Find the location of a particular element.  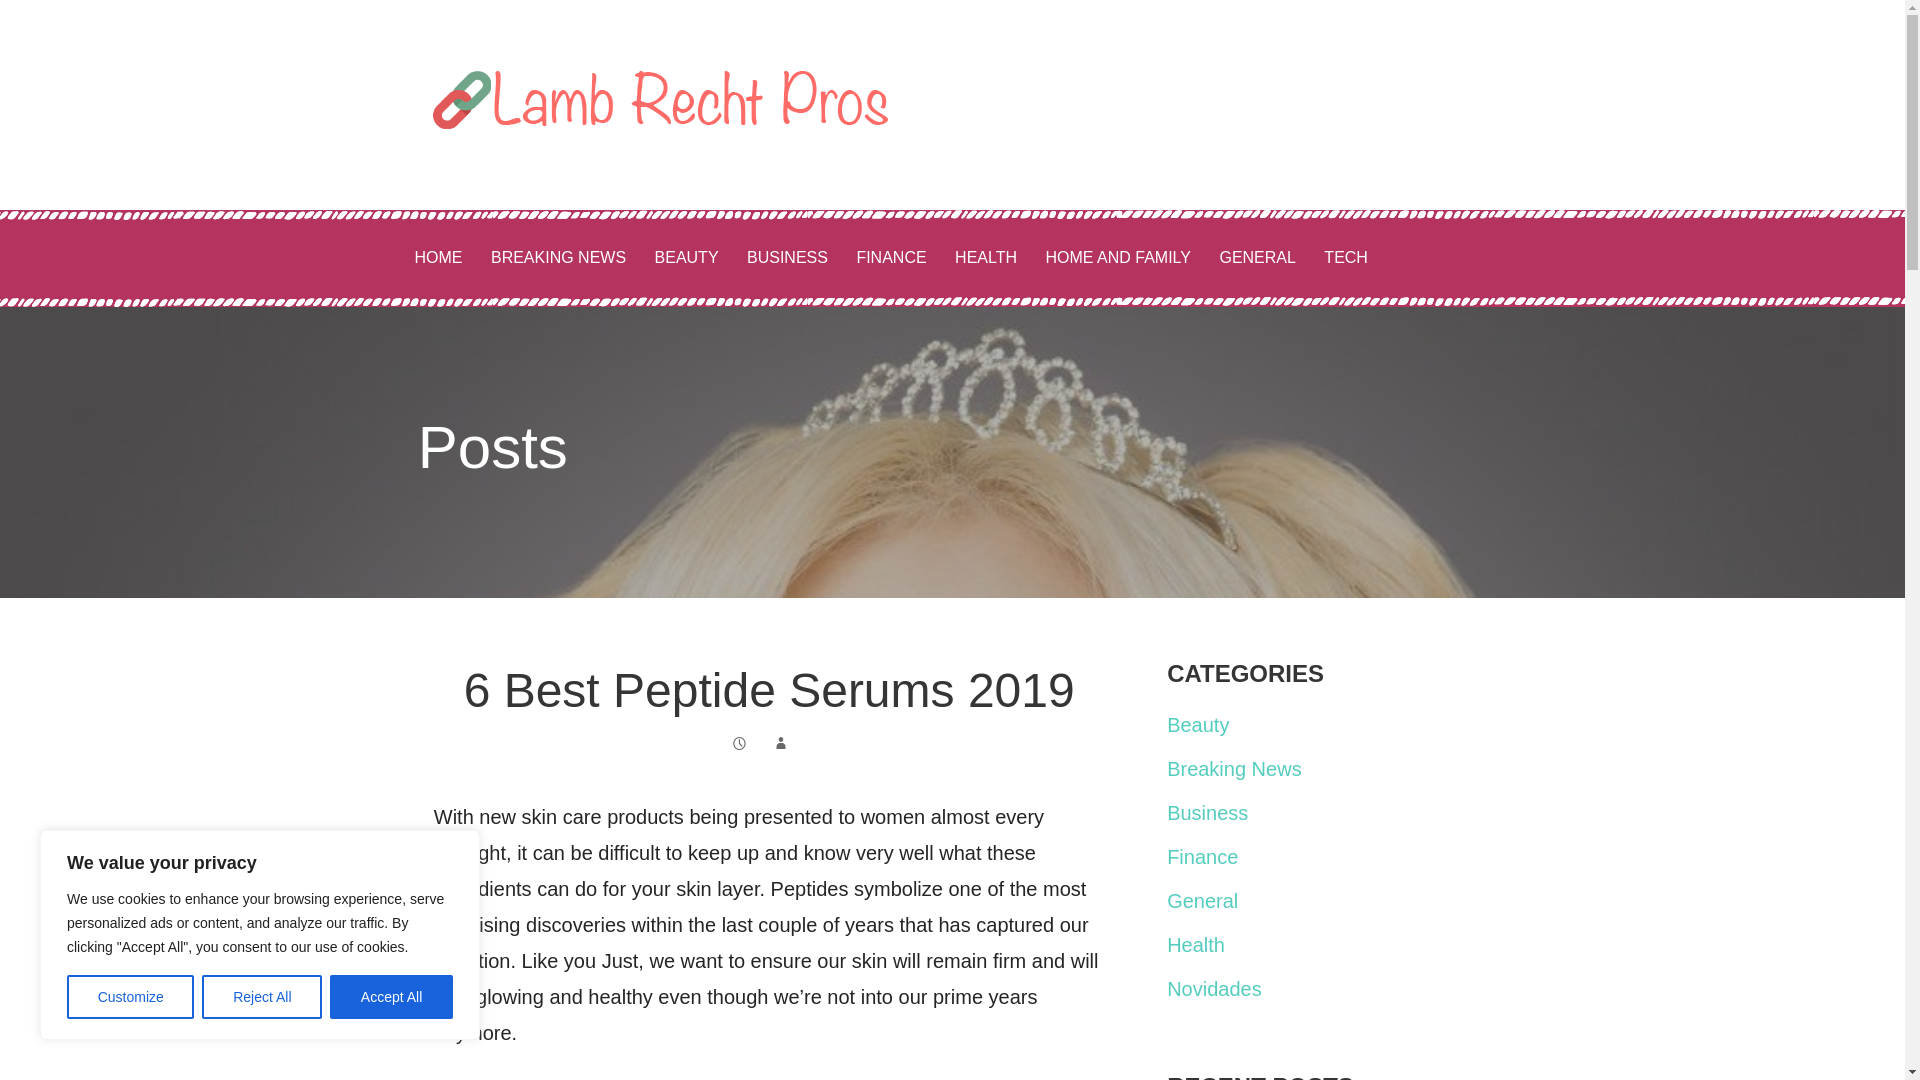

GENERAL is located at coordinates (1257, 258).